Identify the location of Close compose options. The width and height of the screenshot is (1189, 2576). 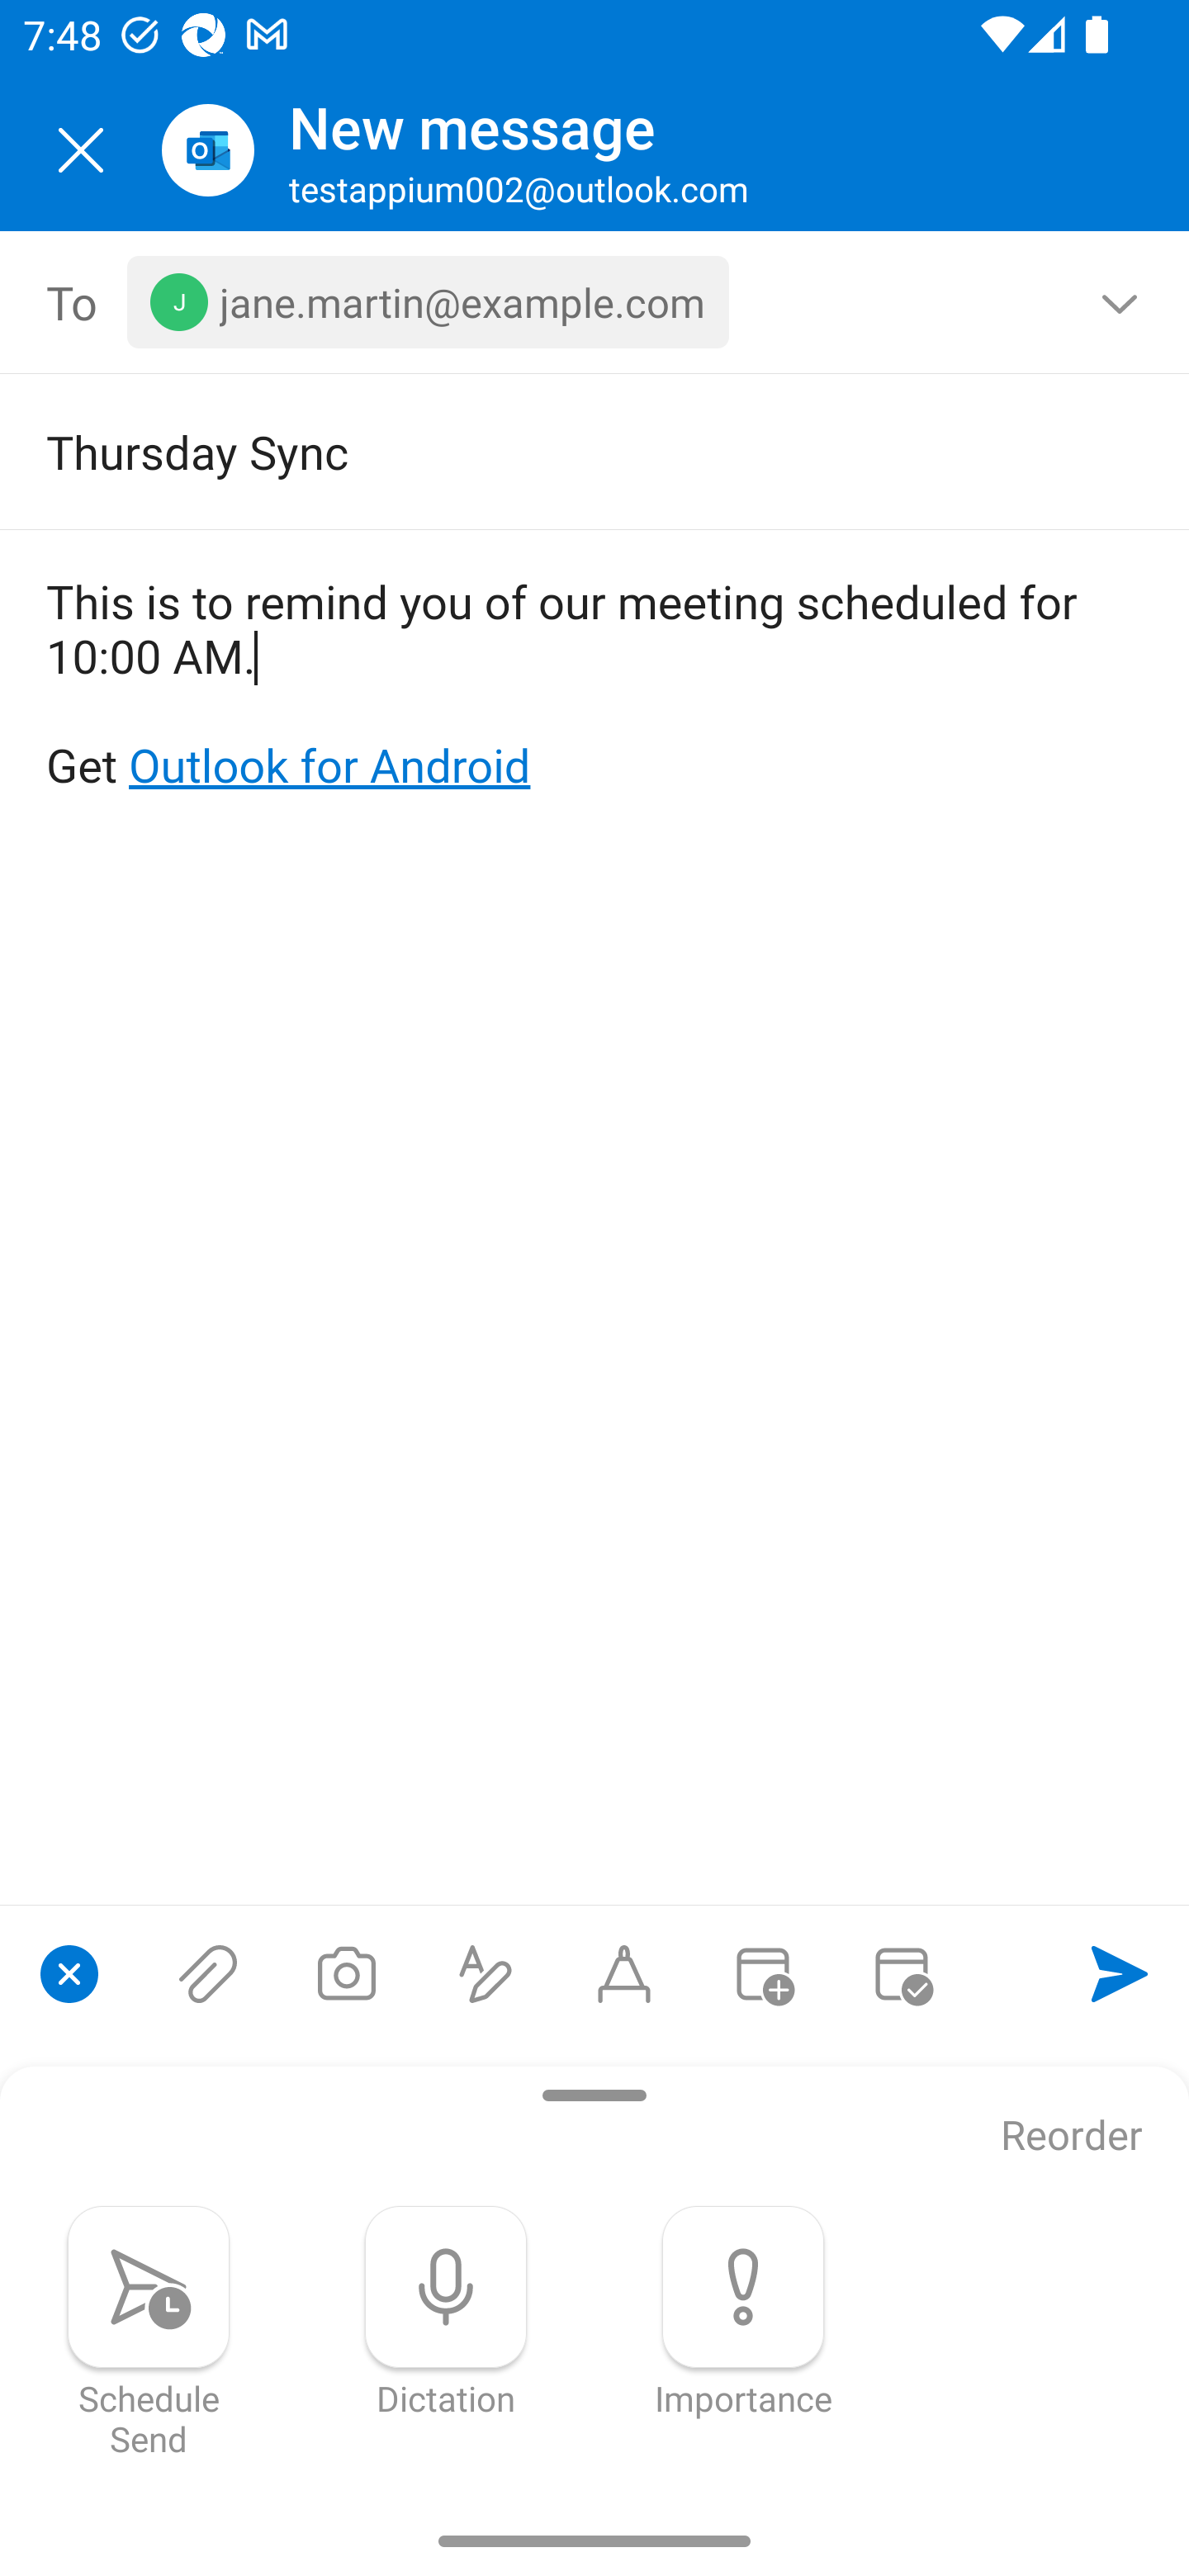
(69, 1973).